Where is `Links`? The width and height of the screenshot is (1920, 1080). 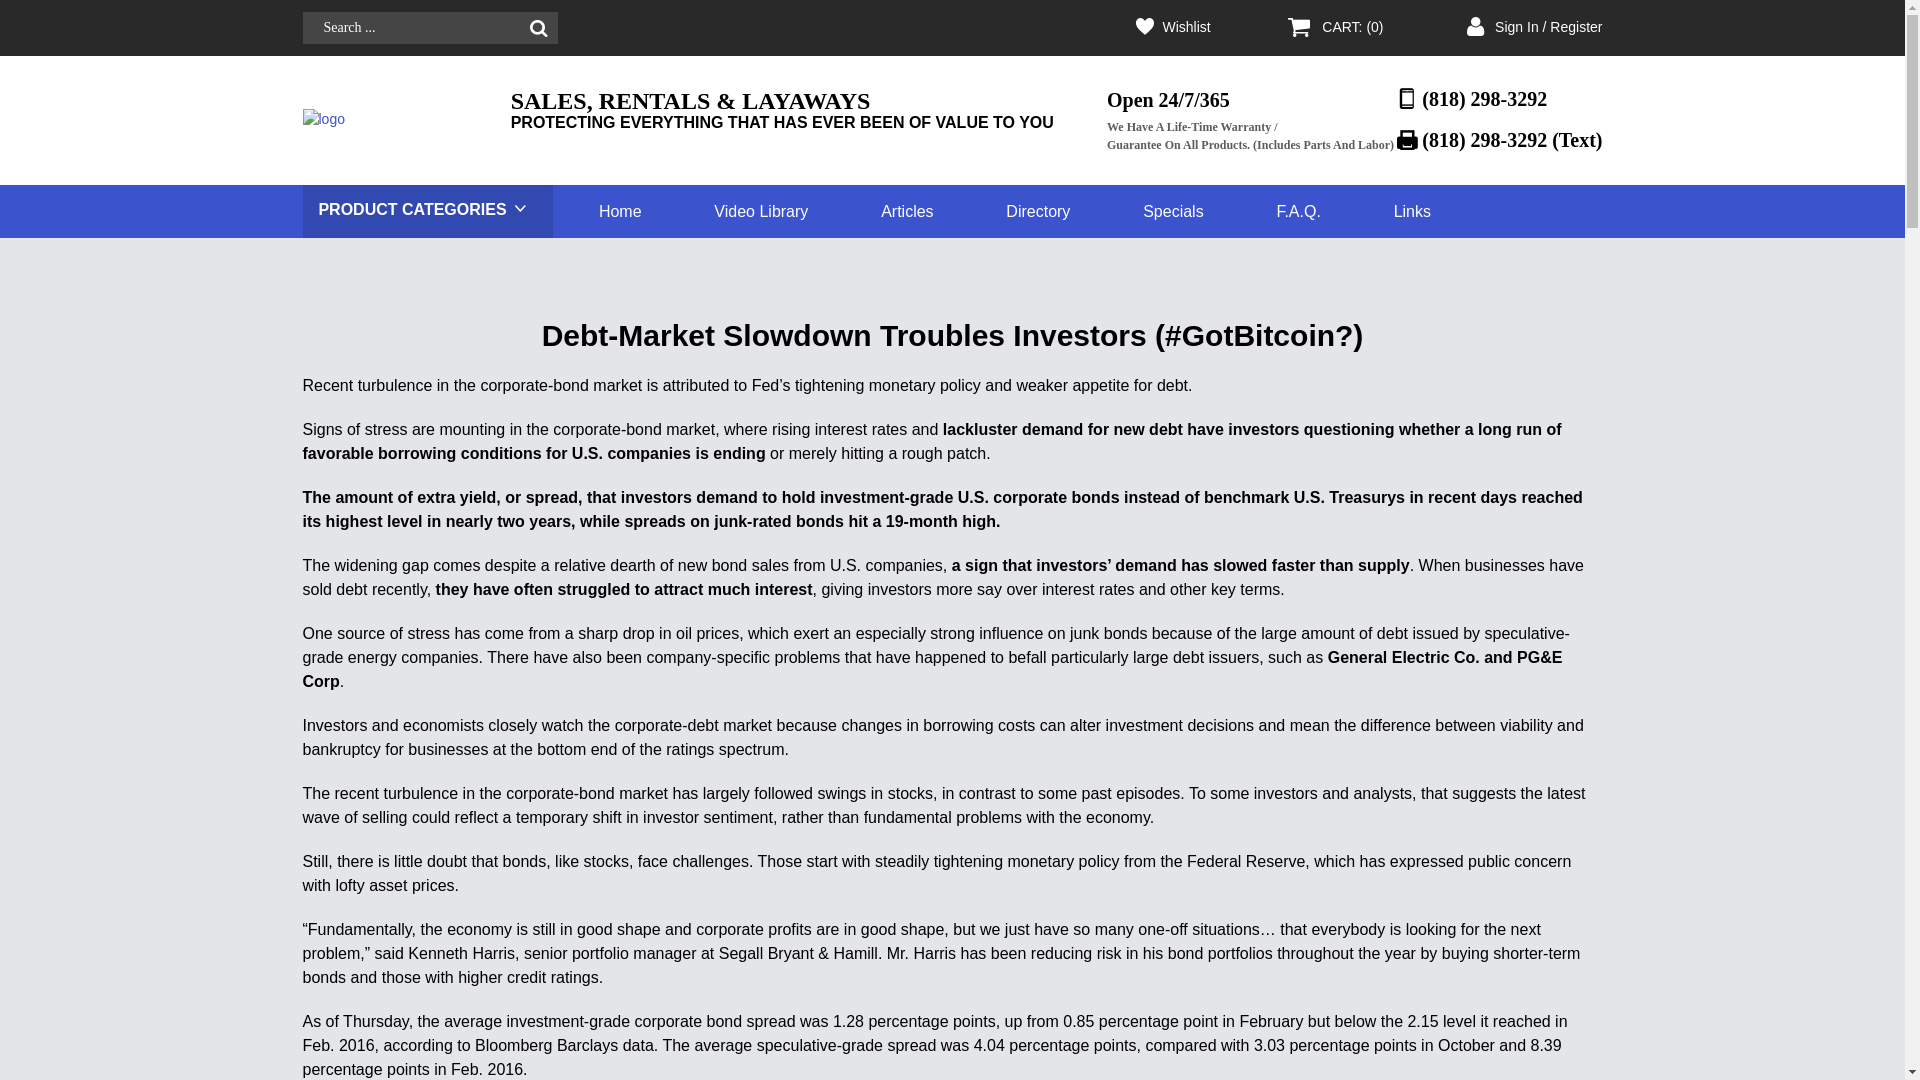 Links is located at coordinates (1412, 210).